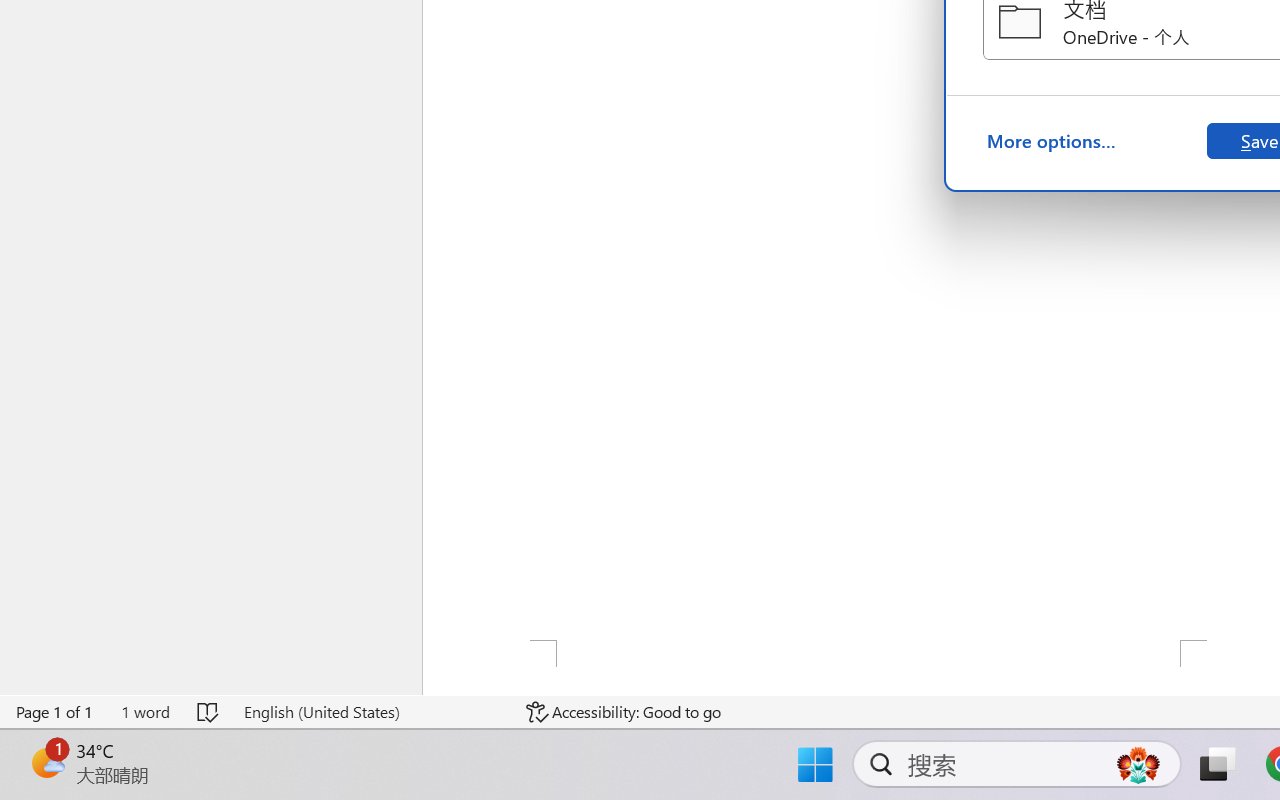  I want to click on Word Count 1 word, so click(145, 712).